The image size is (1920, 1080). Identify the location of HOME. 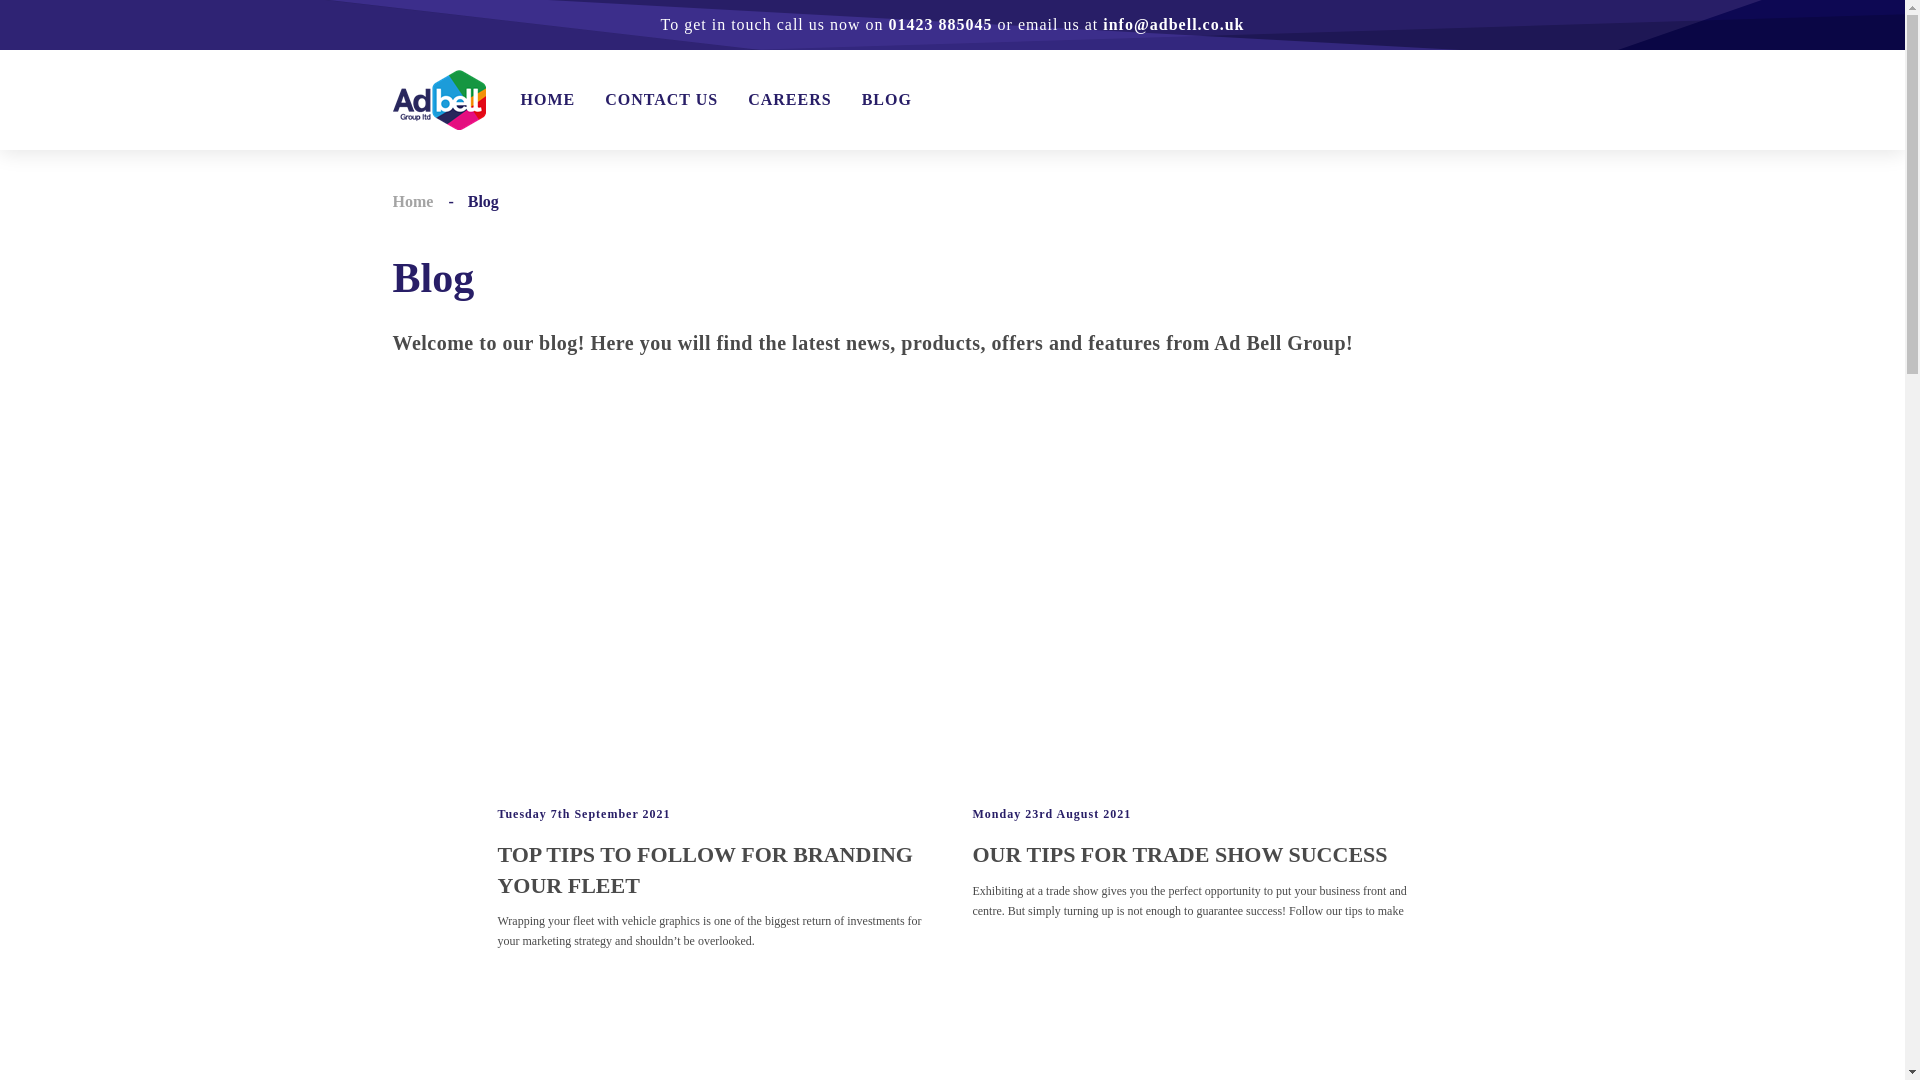
(547, 100).